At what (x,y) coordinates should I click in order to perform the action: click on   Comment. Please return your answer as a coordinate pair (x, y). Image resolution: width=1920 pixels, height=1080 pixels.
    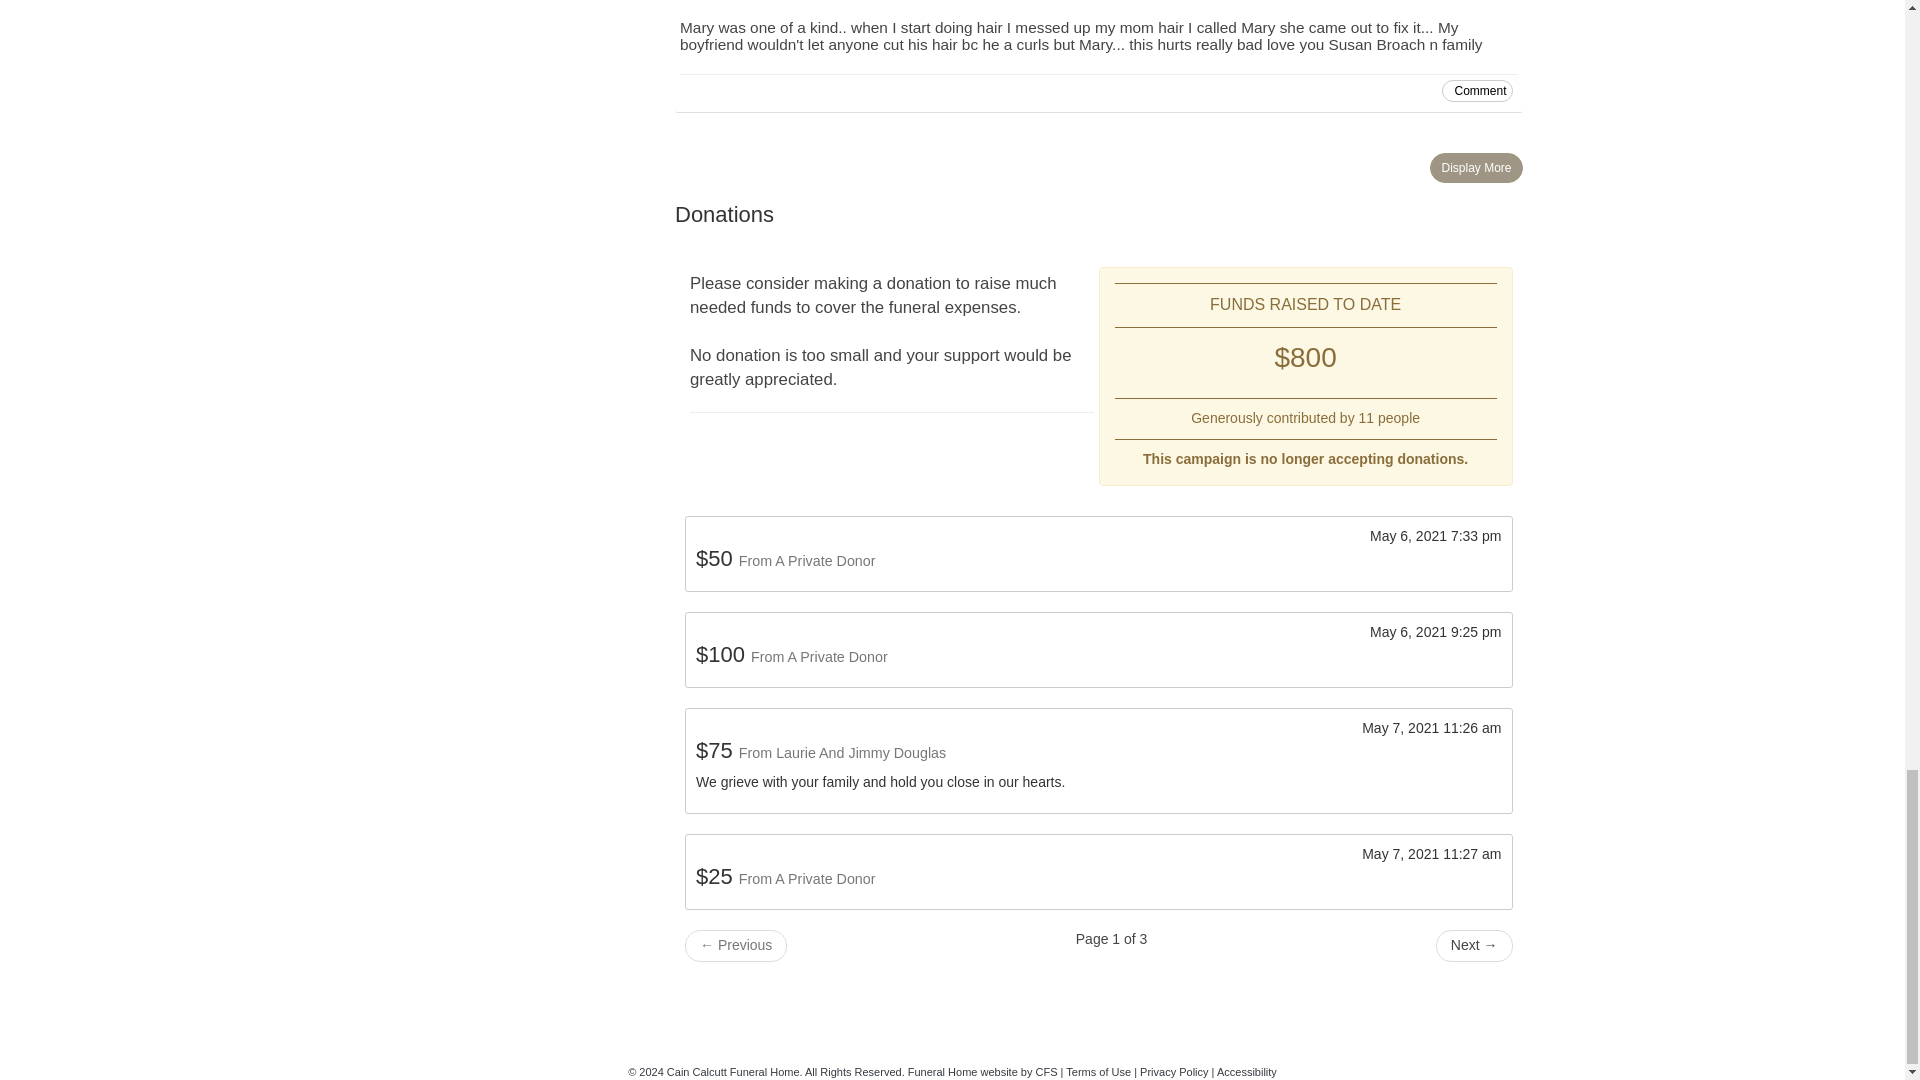
    Looking at the image, I should click on (1476, 90).